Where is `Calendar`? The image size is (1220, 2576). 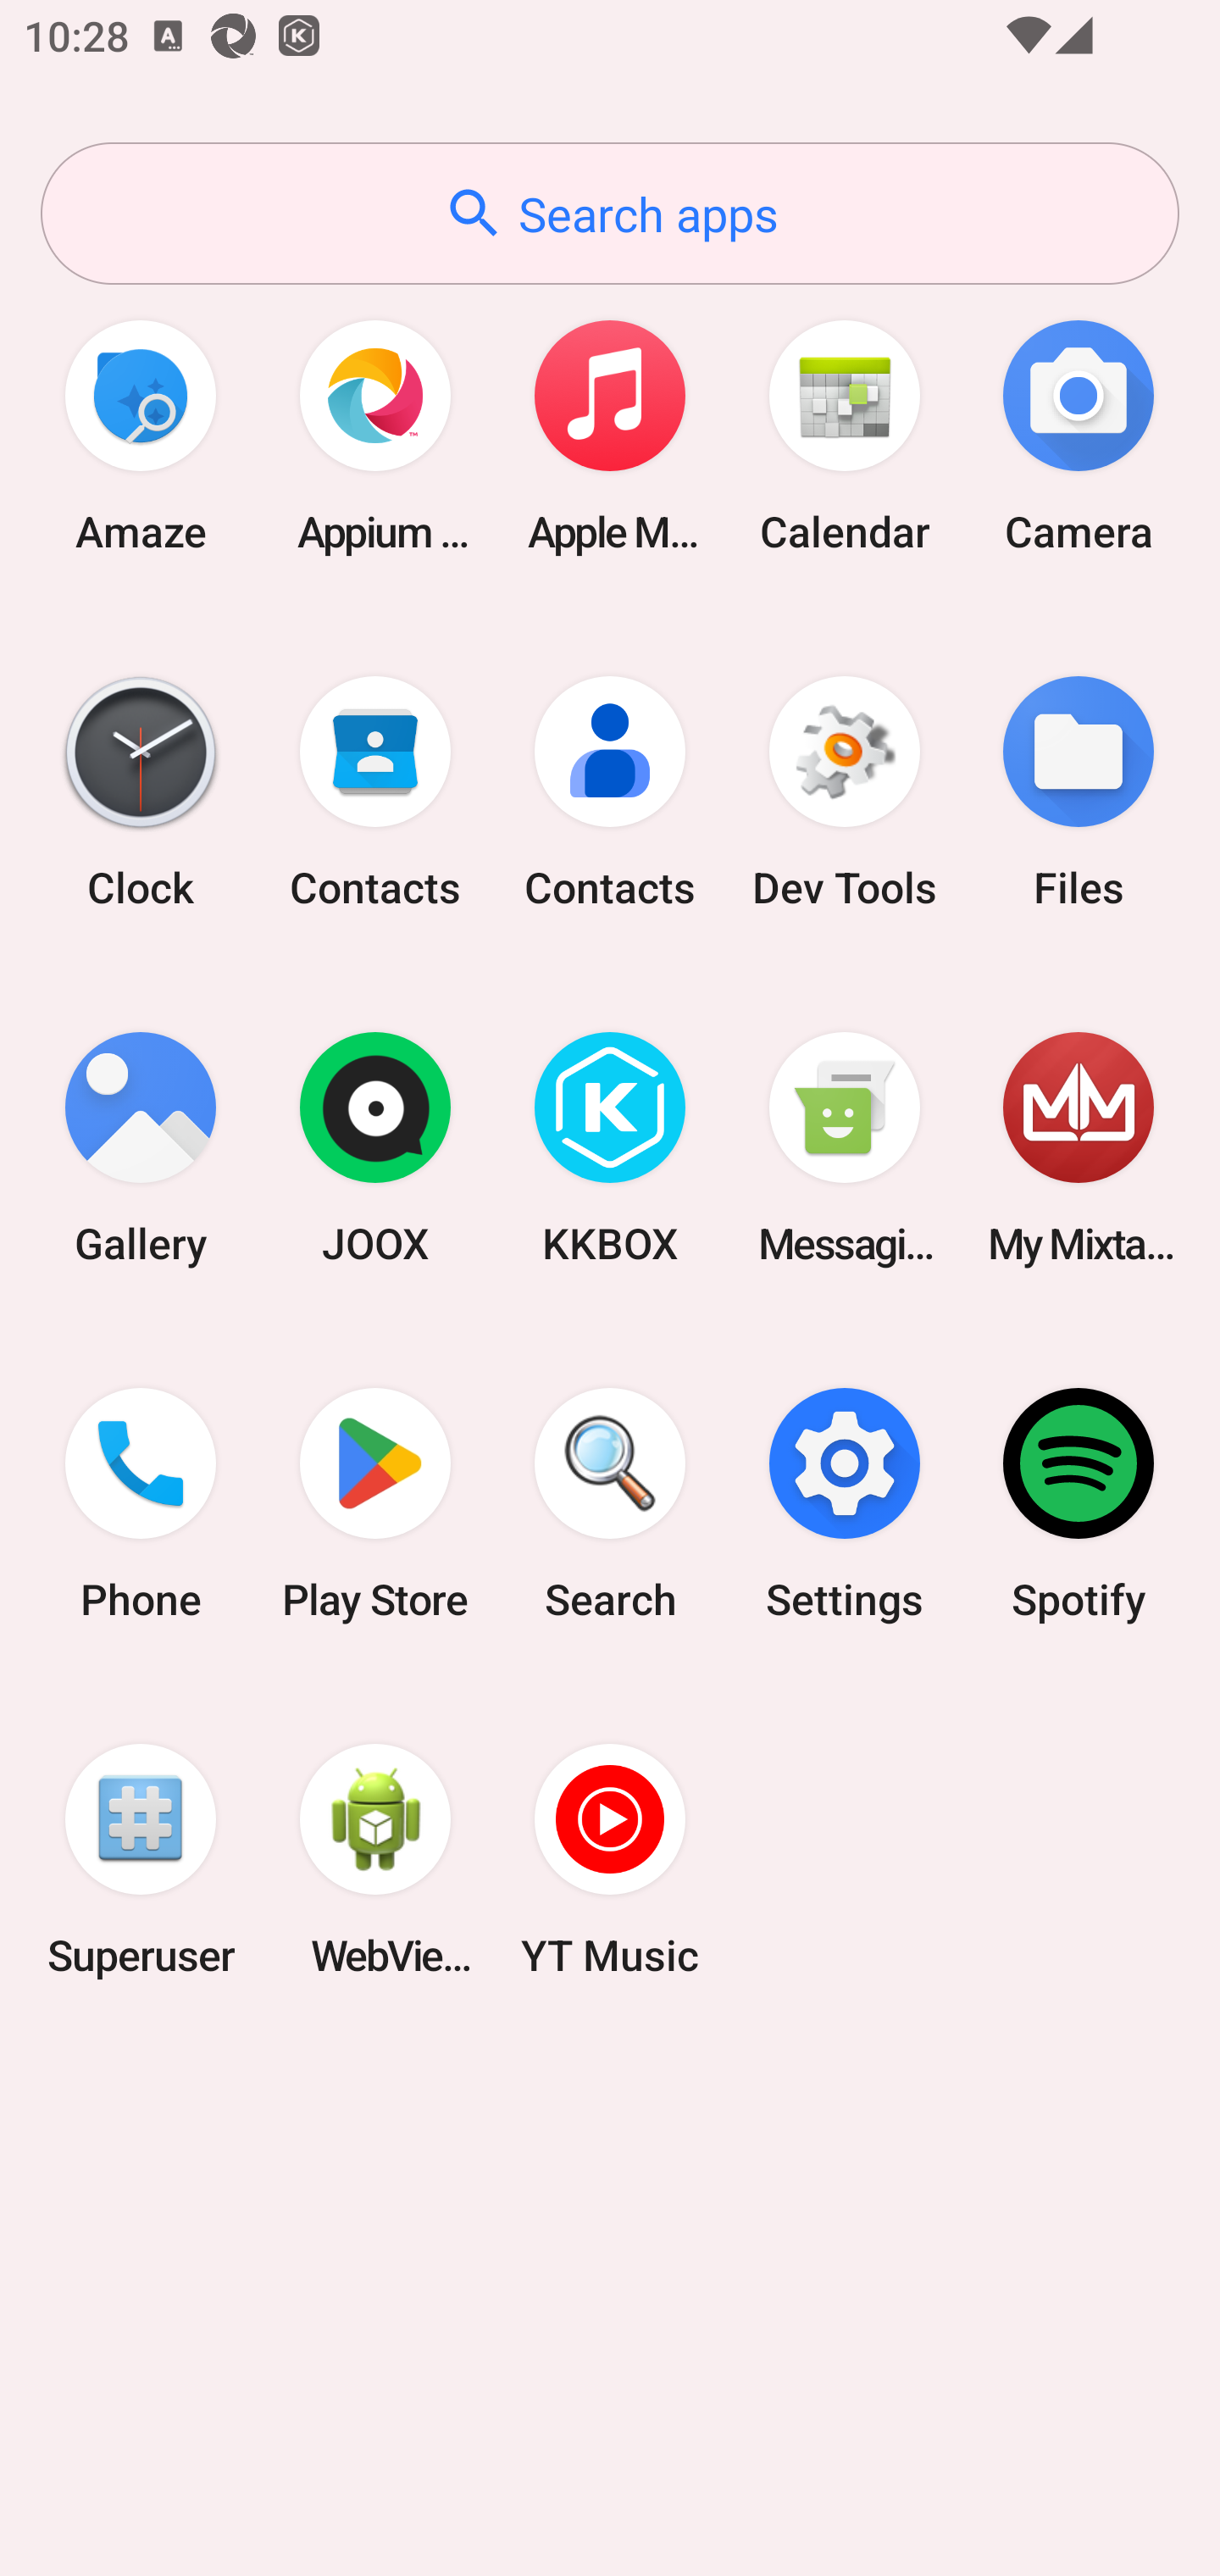
Calendar is located at coordinates (844, 436).